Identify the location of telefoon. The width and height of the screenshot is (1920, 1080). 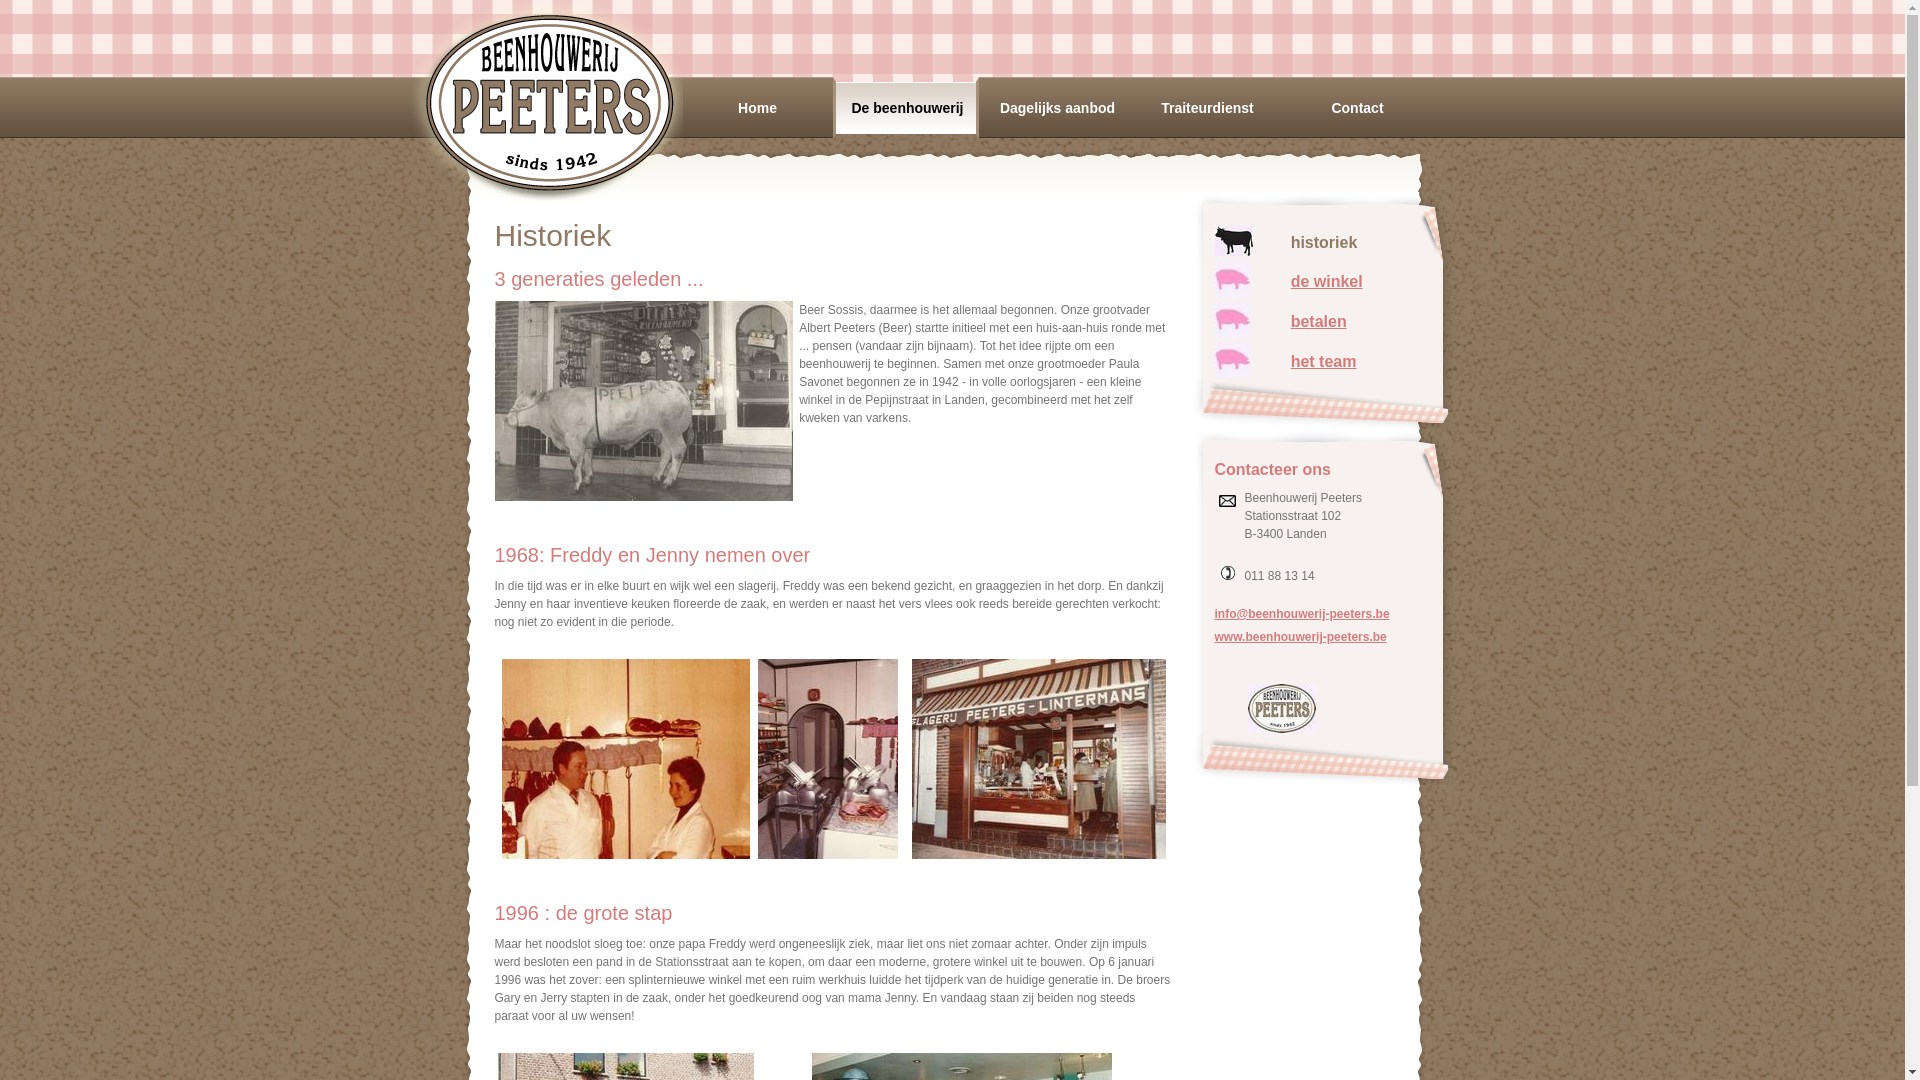
(1228, 573).